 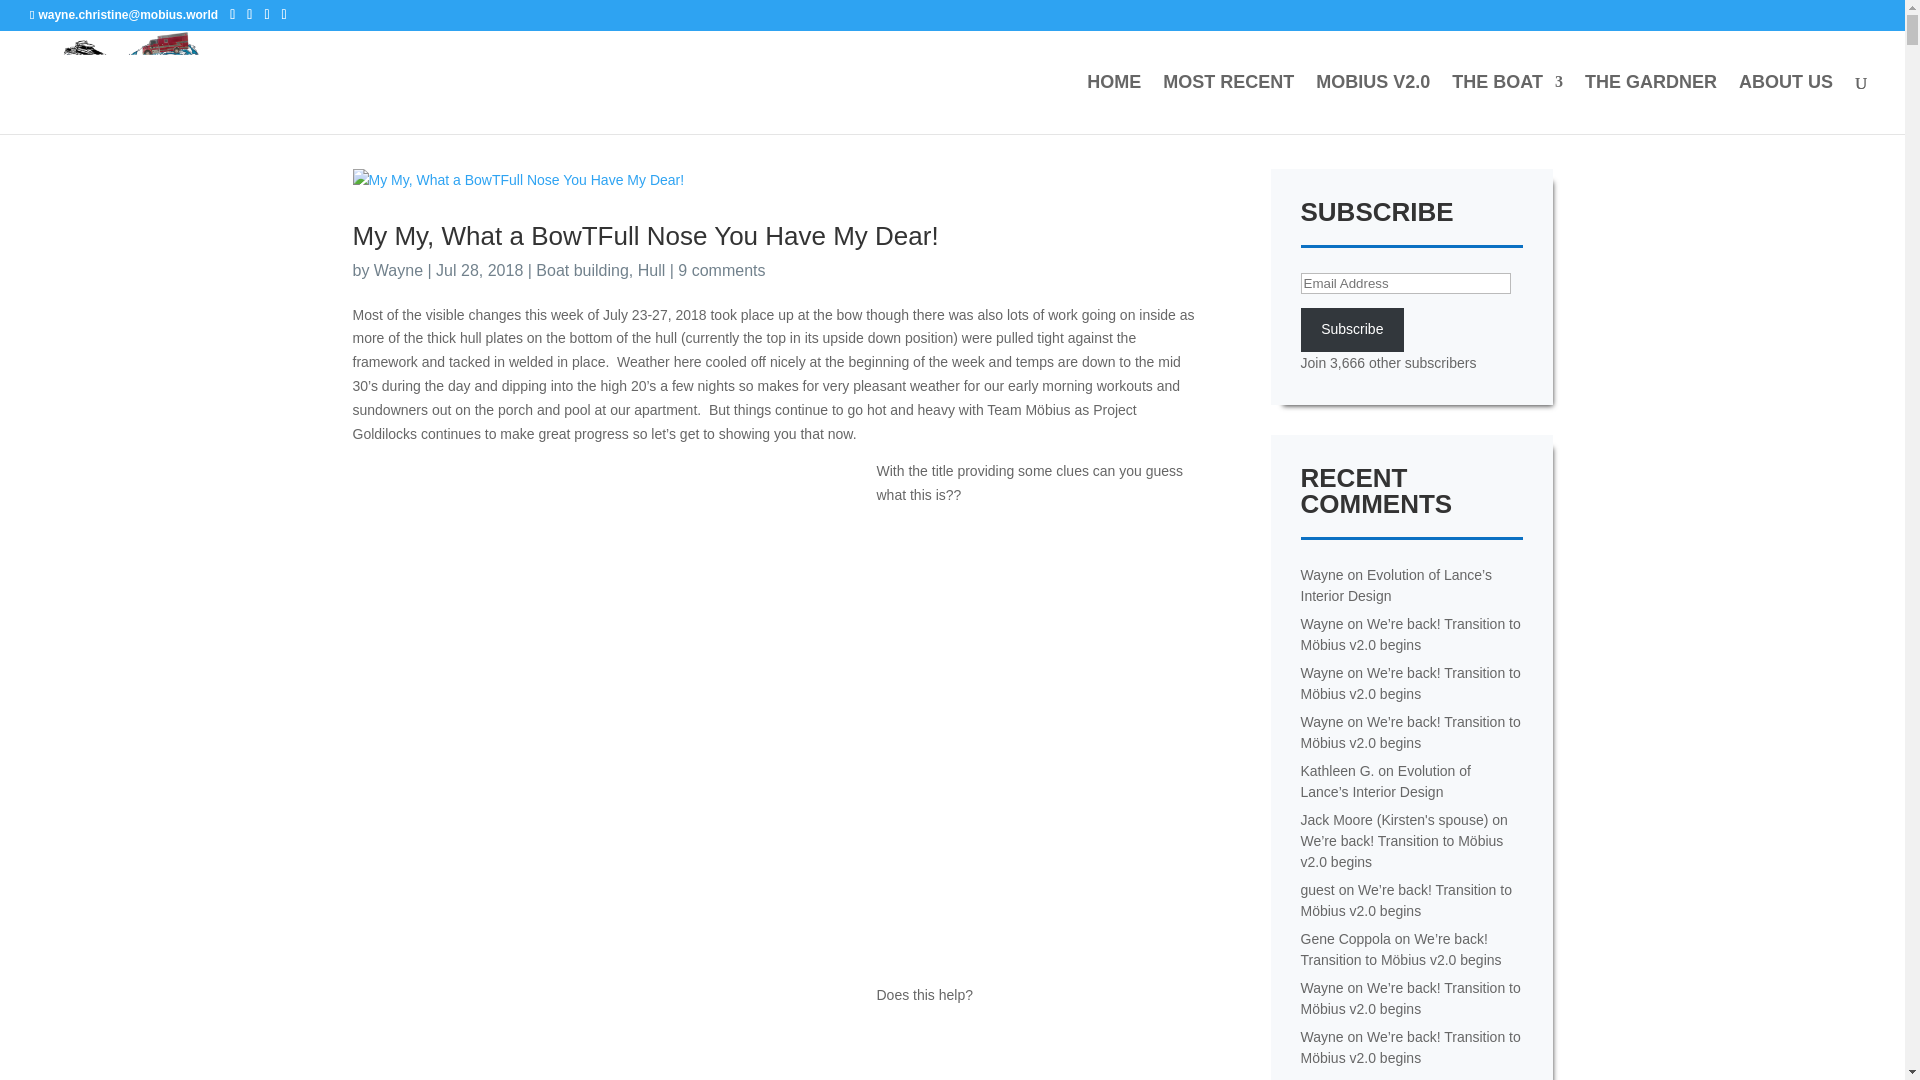 I want to click on Posts by Wayne, so click(x=398, y=270).